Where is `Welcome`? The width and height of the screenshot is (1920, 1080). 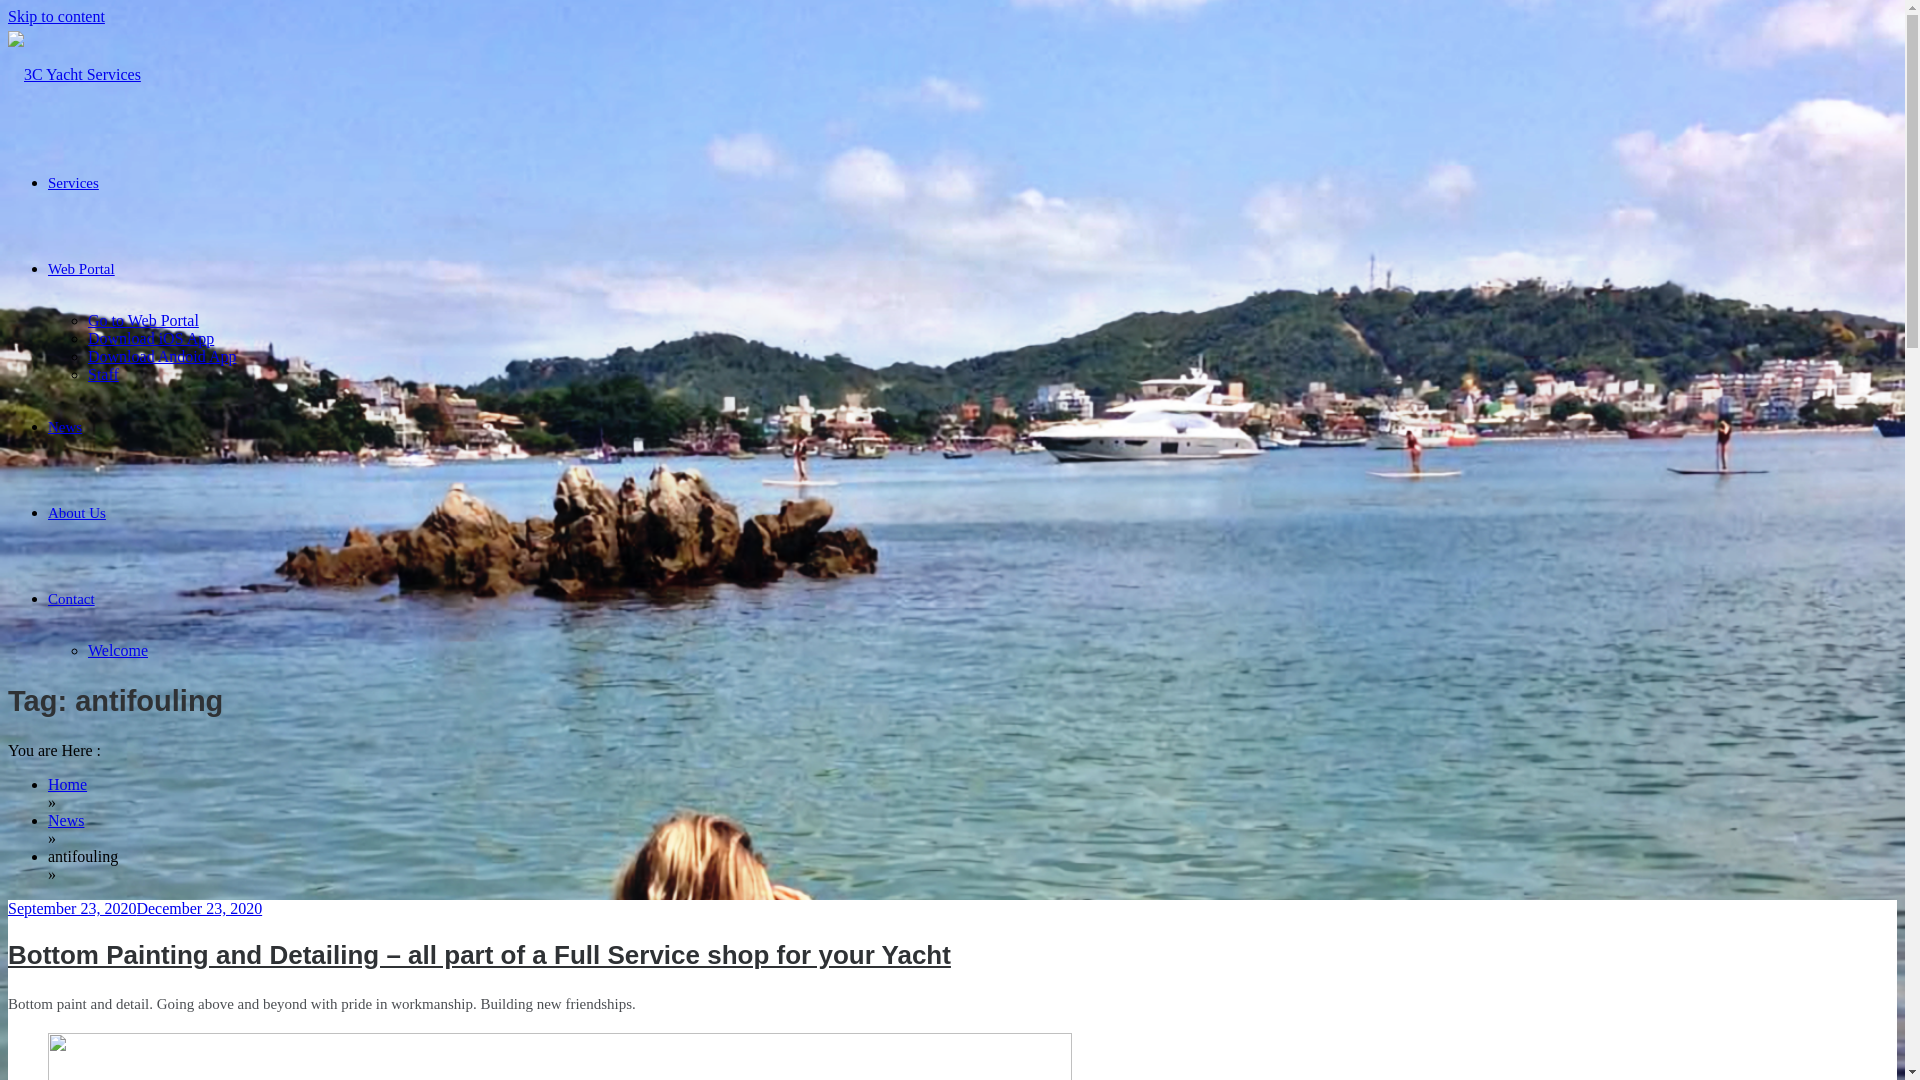
Welcome is located at coordinates (118, 650).